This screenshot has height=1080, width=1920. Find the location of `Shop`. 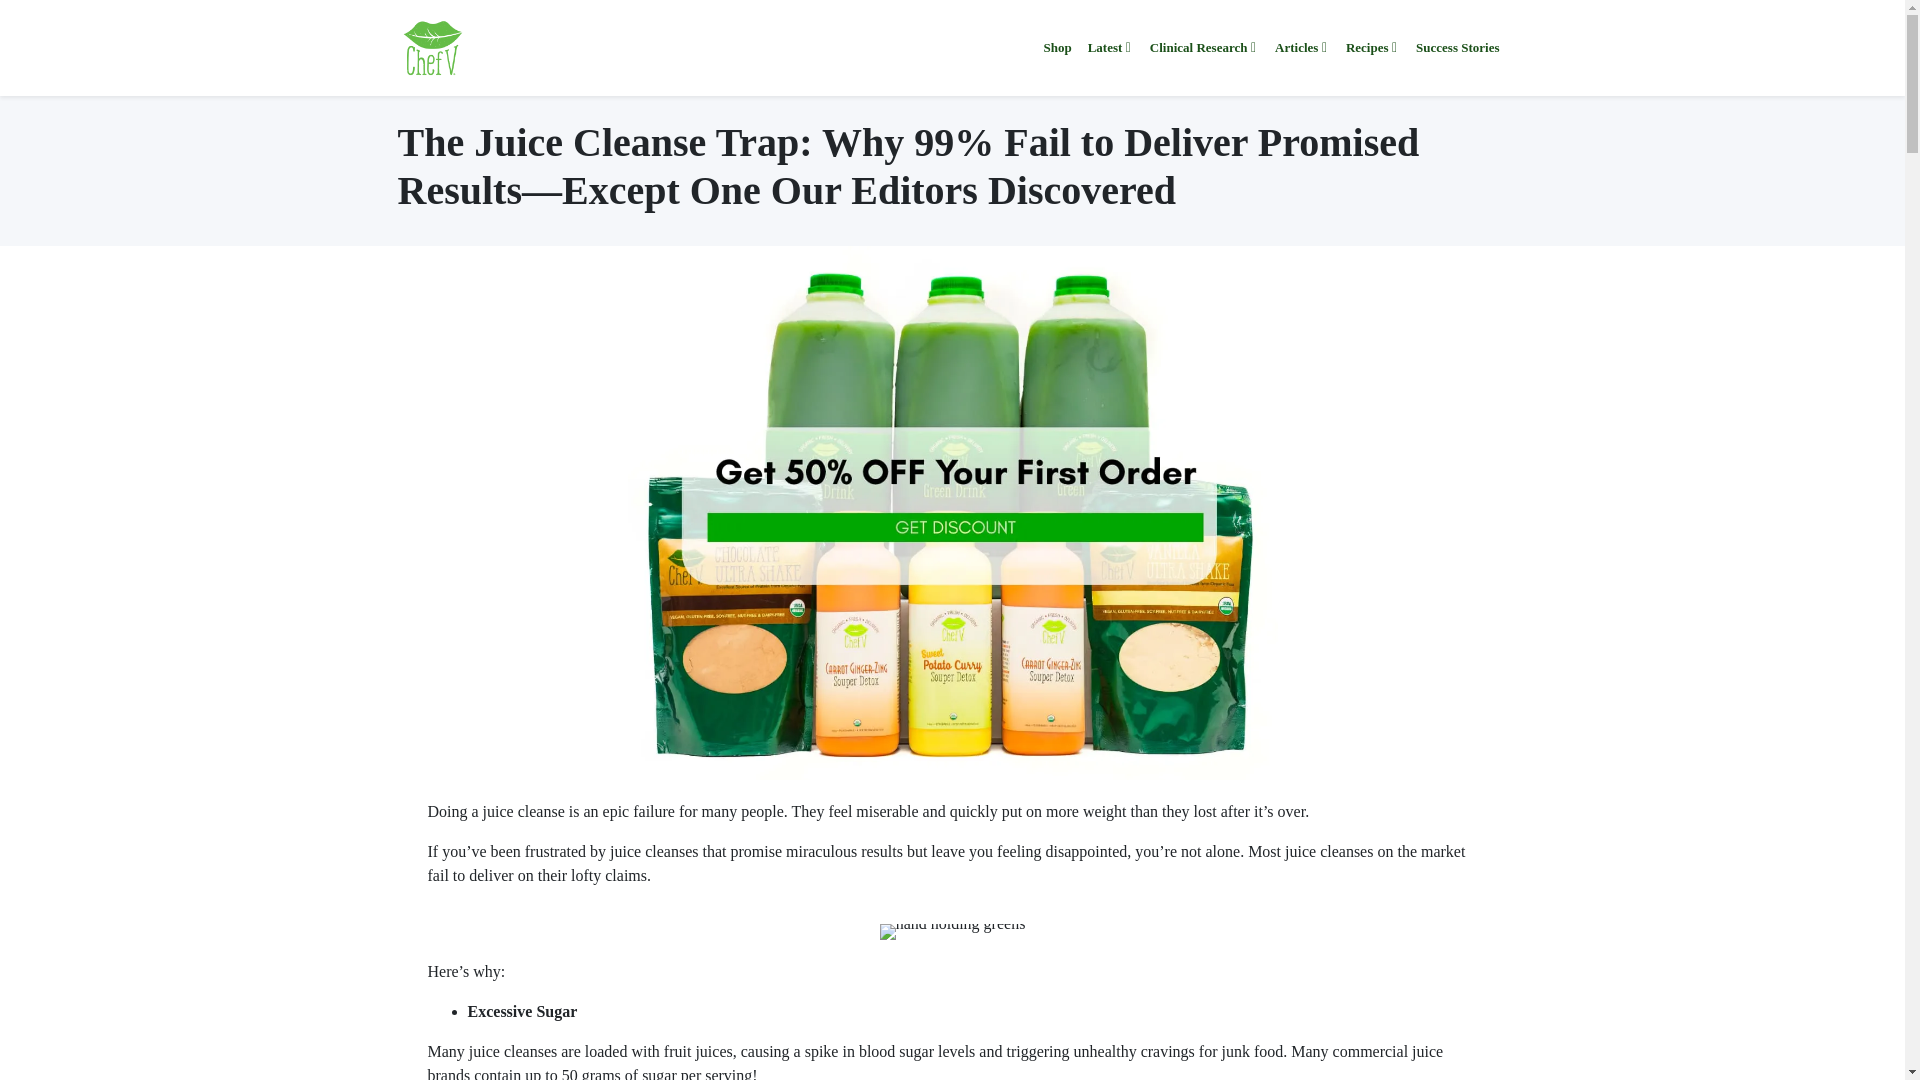

Shop is located at coordinates (1056, 48).